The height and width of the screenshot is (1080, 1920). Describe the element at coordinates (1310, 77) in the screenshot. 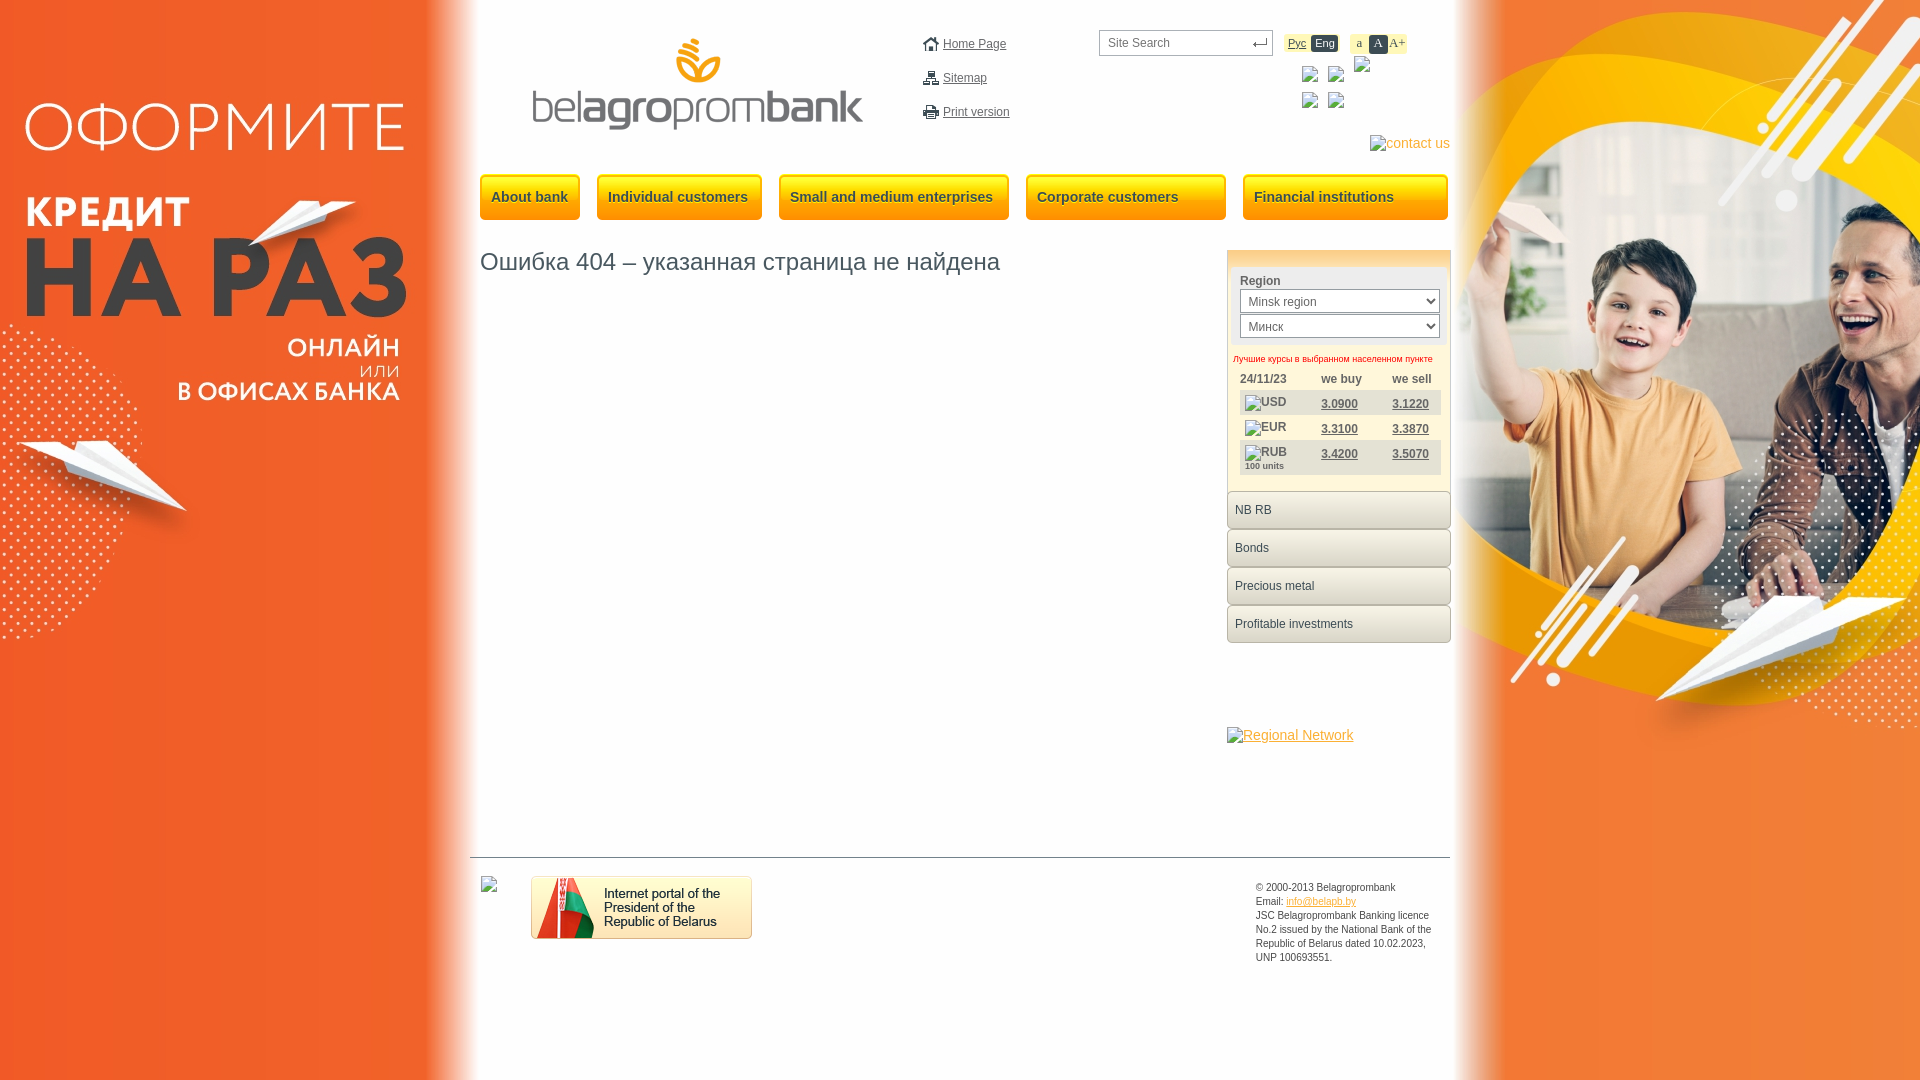

I see `Facebook` at that location.